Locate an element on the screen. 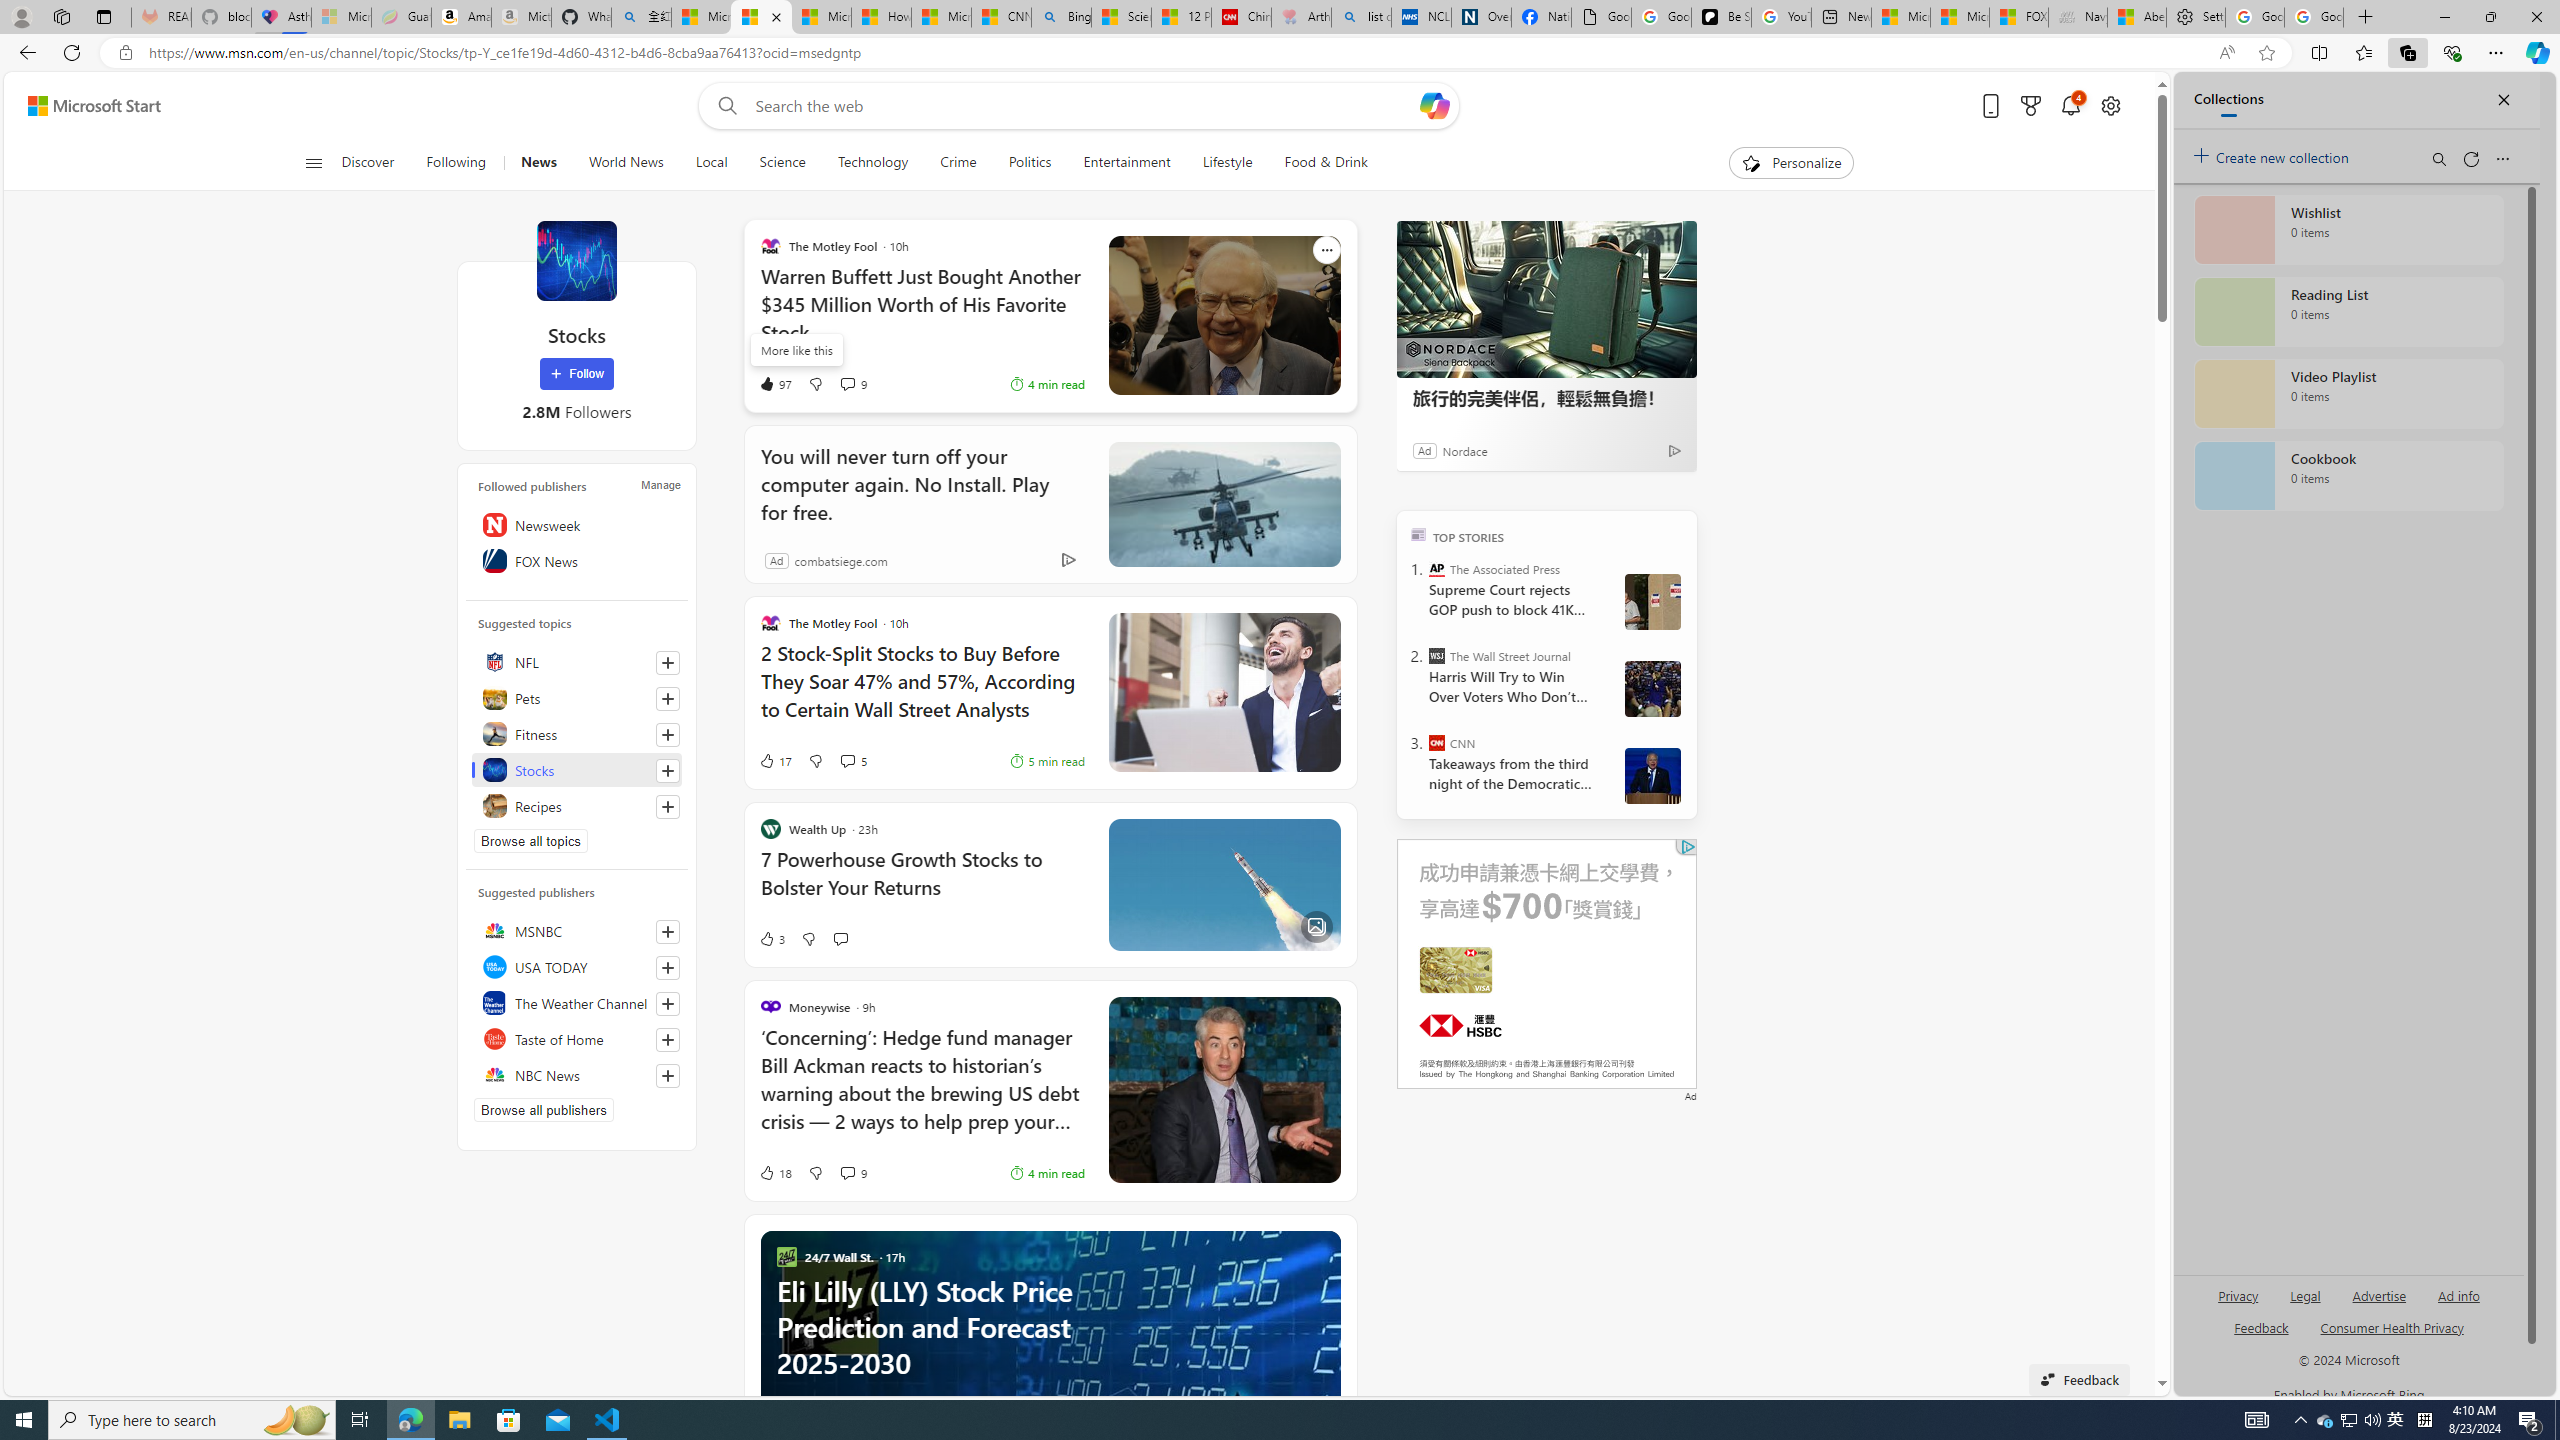 The width and height of the screenshot is (2560, 1440). Newsweek is located at coordinates (576, 524).